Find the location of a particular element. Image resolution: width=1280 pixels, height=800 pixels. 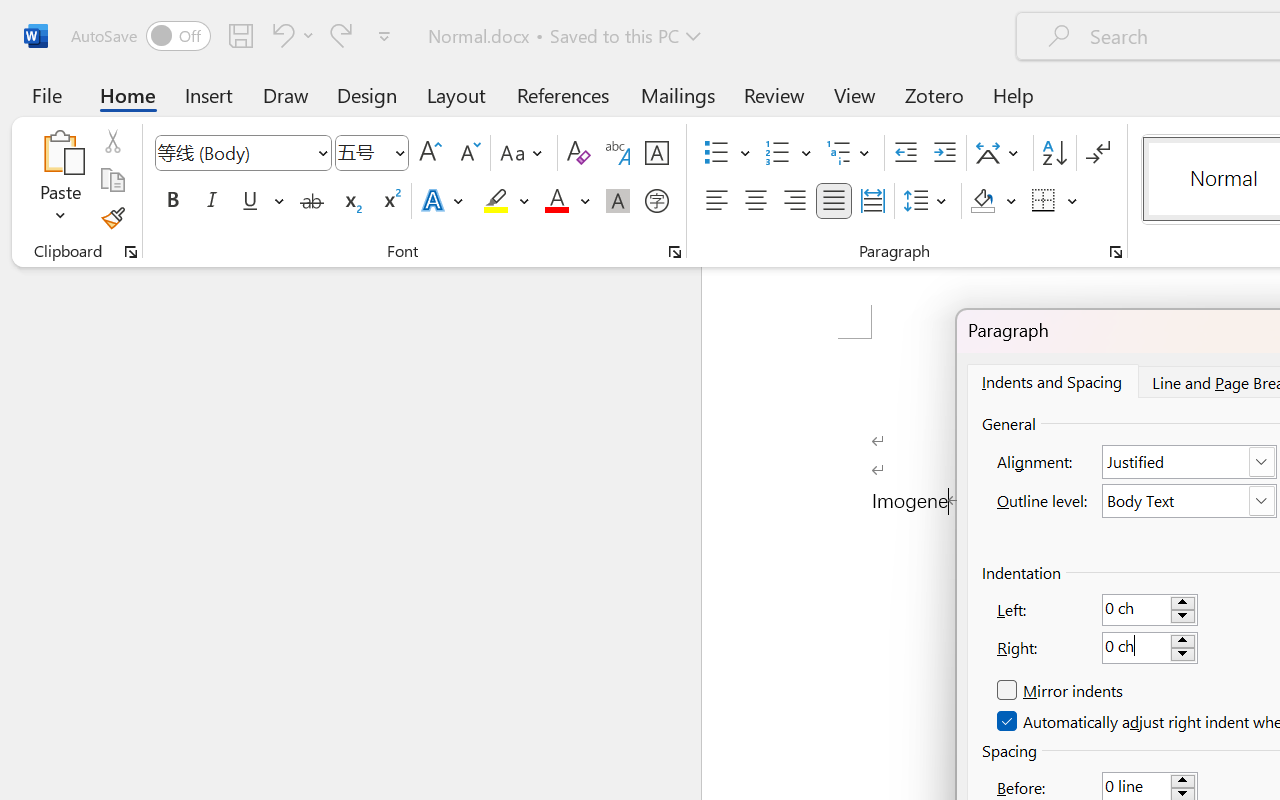

RichEdit Control is located at coordinates (1136, 648).